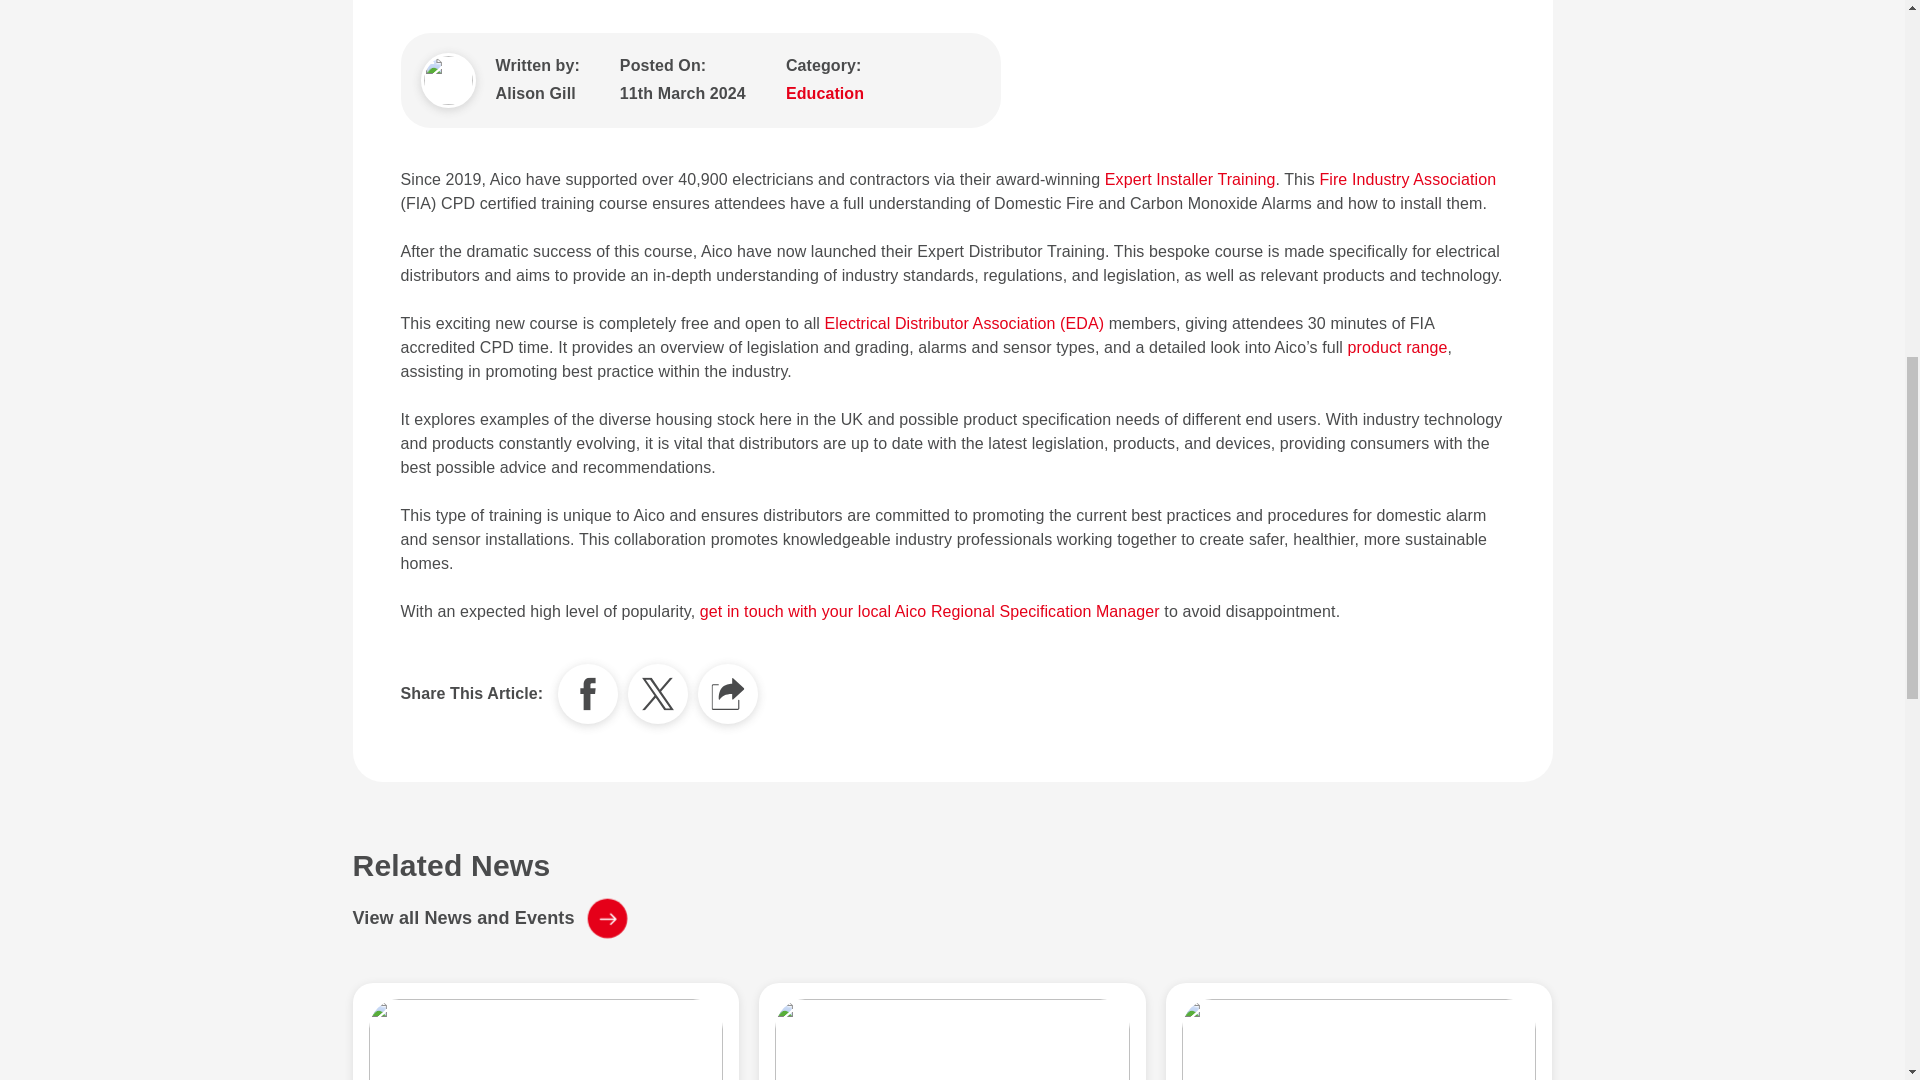  I want to click on Share on Twitter, so click(657, 694).